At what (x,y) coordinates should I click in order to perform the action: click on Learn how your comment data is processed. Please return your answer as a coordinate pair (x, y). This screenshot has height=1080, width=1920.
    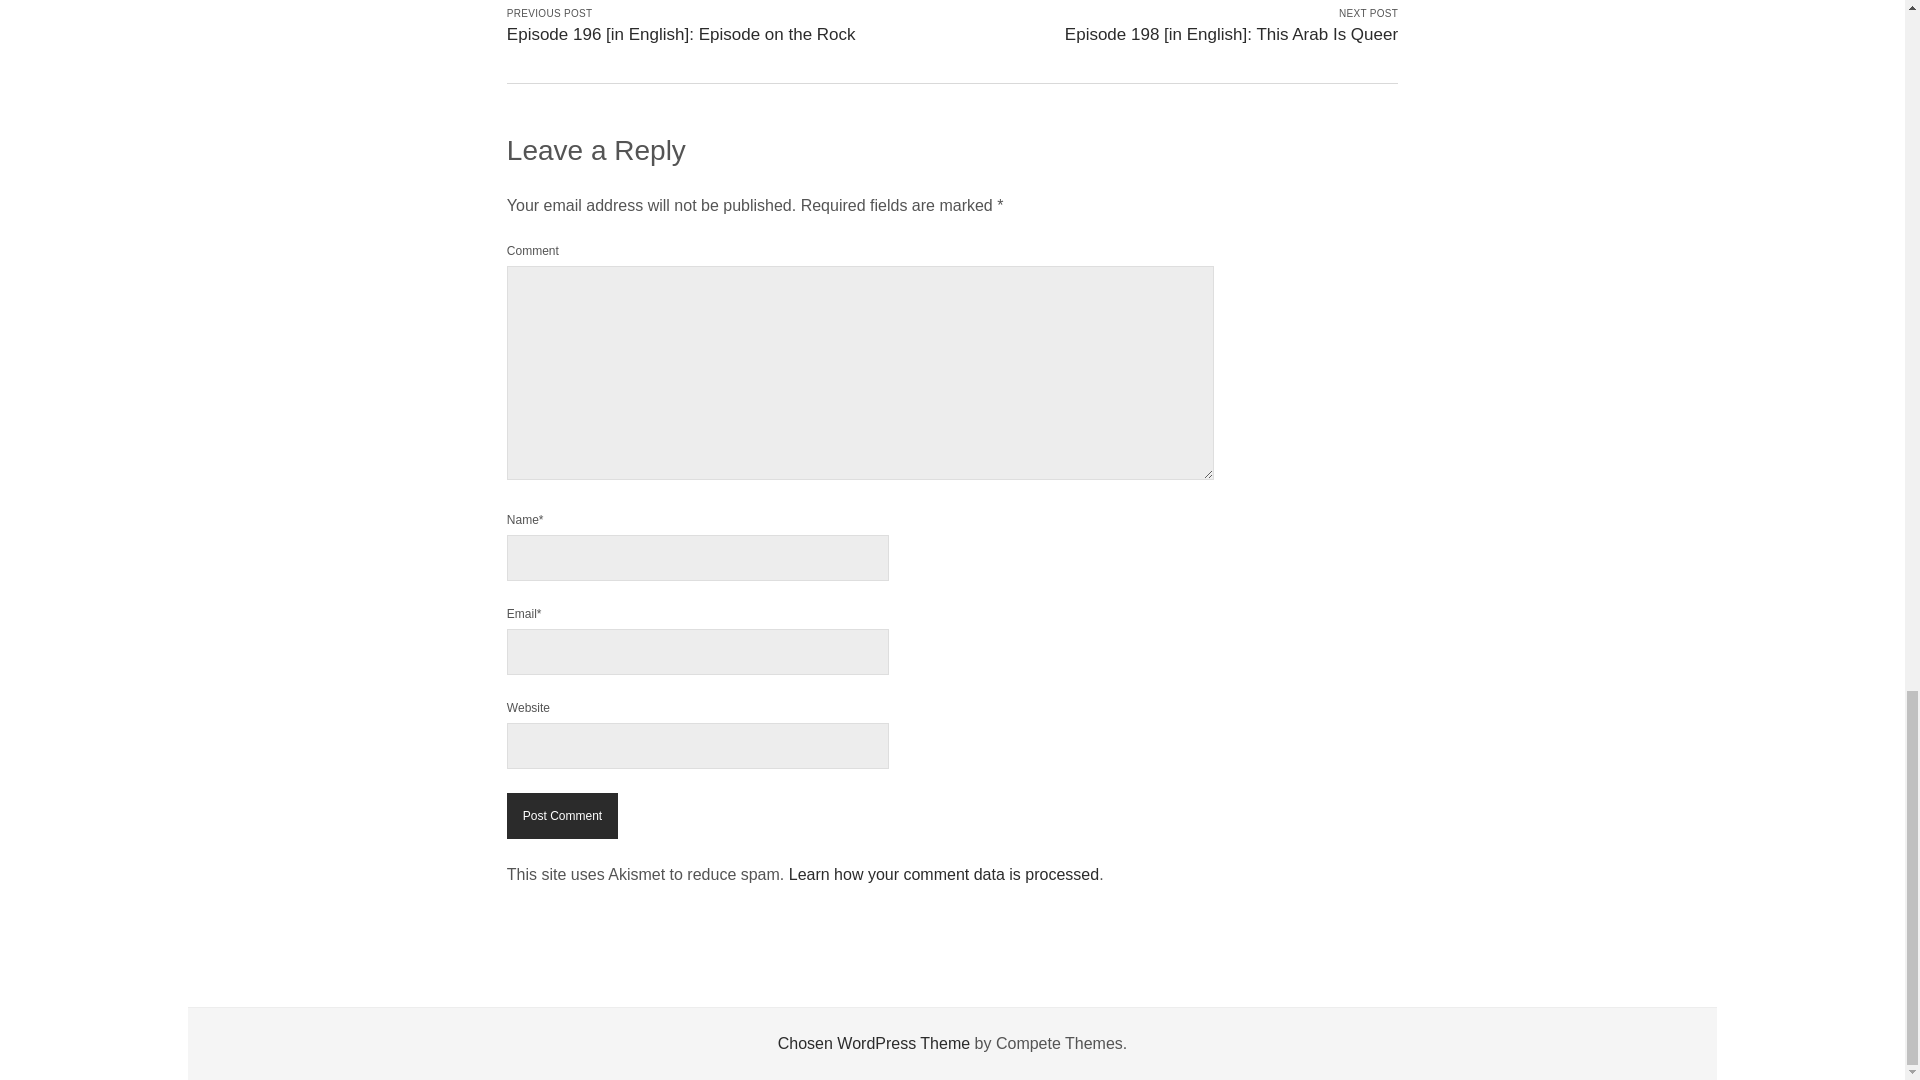
    Looking at the image, I should click on (944, 874).